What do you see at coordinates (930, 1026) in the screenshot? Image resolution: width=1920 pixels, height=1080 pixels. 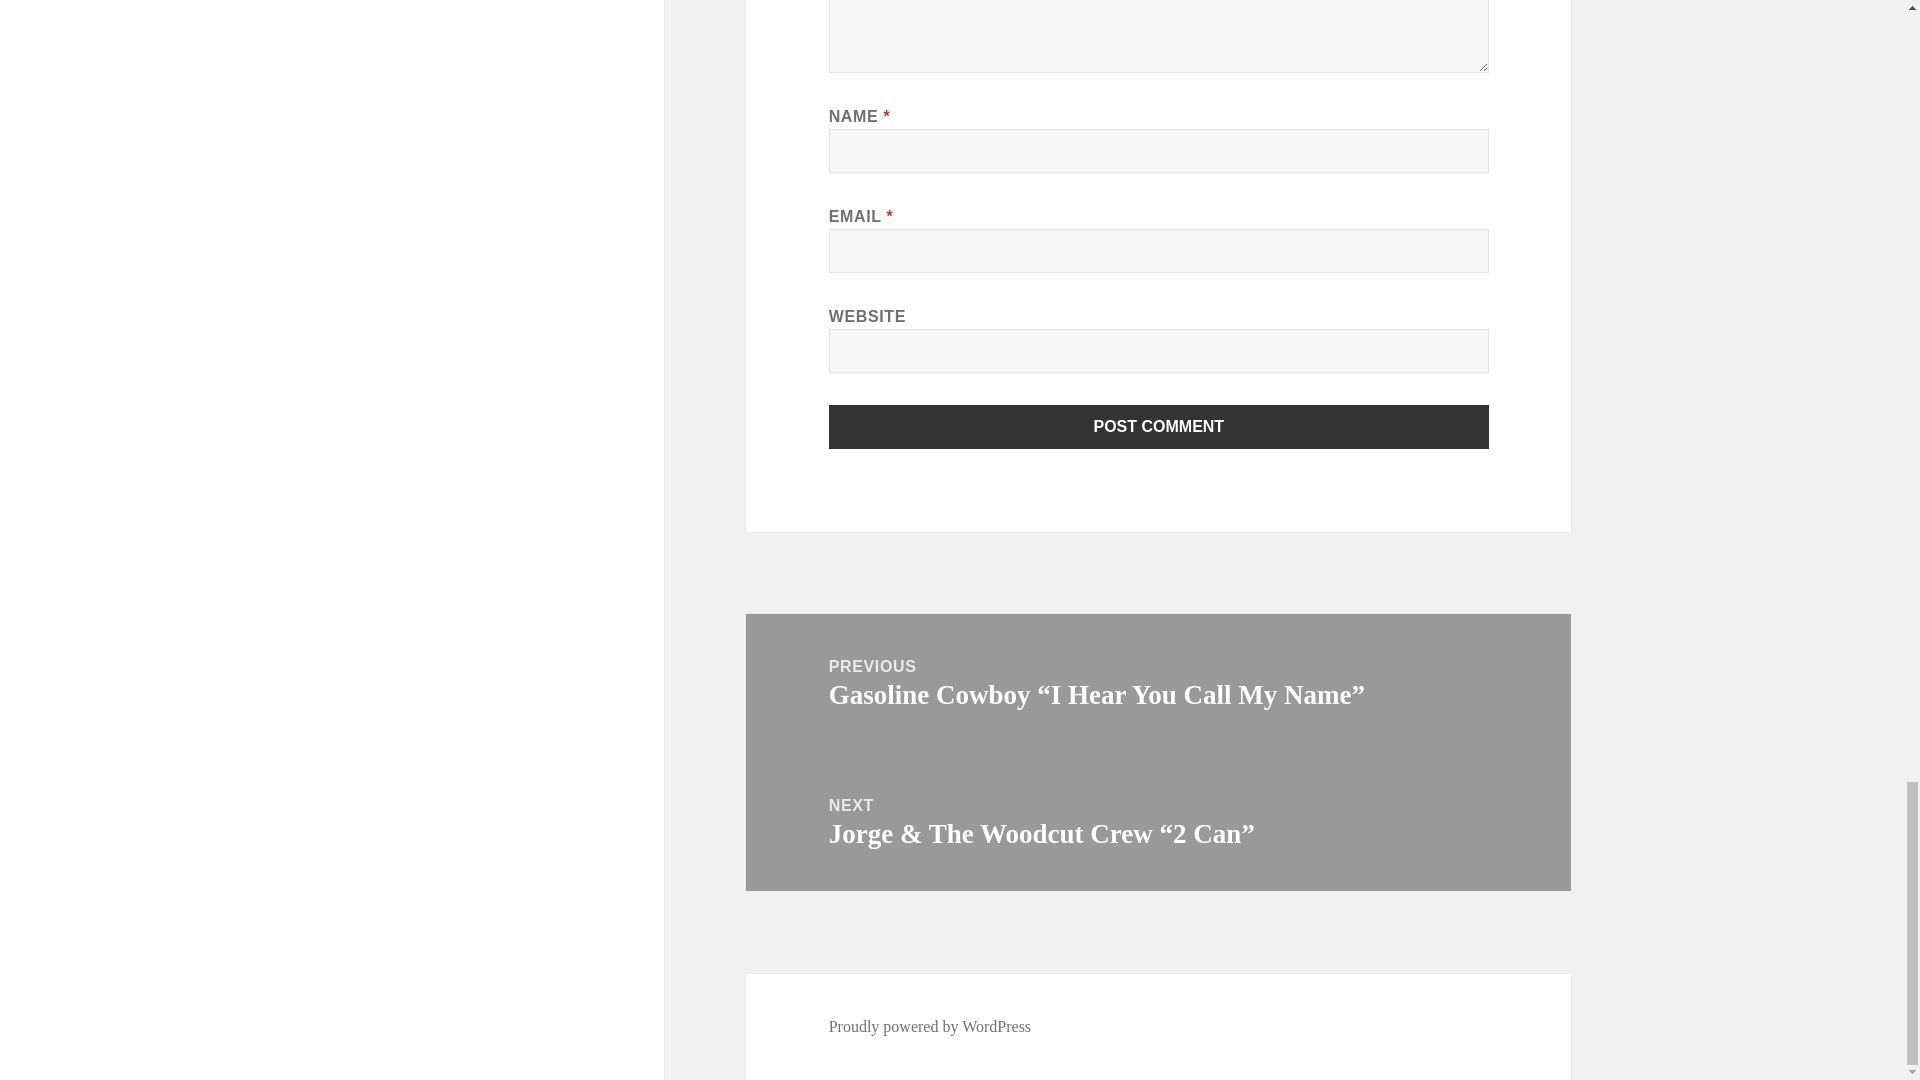 I see `Proudly powered by WordPress` at bounding box center [930, 1026].